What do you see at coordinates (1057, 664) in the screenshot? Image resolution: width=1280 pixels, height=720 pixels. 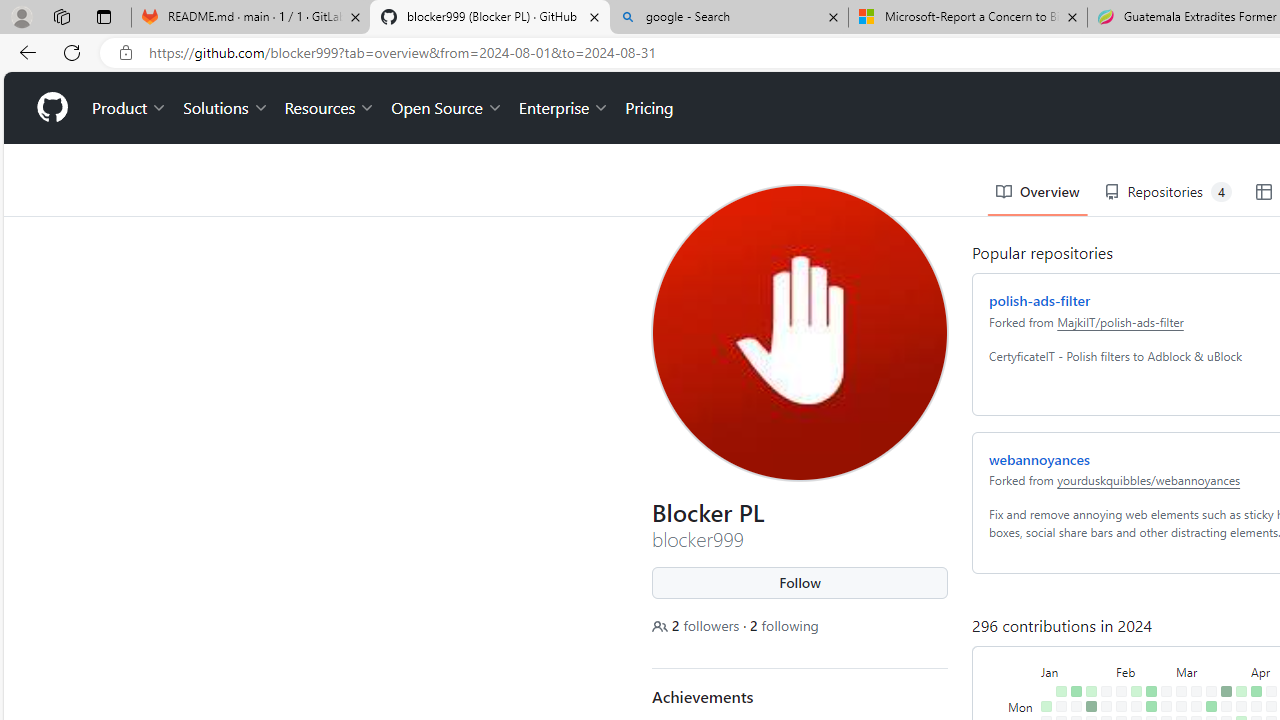 I see `3 contributions on January 10th.` at bounding box center [1057, 664].